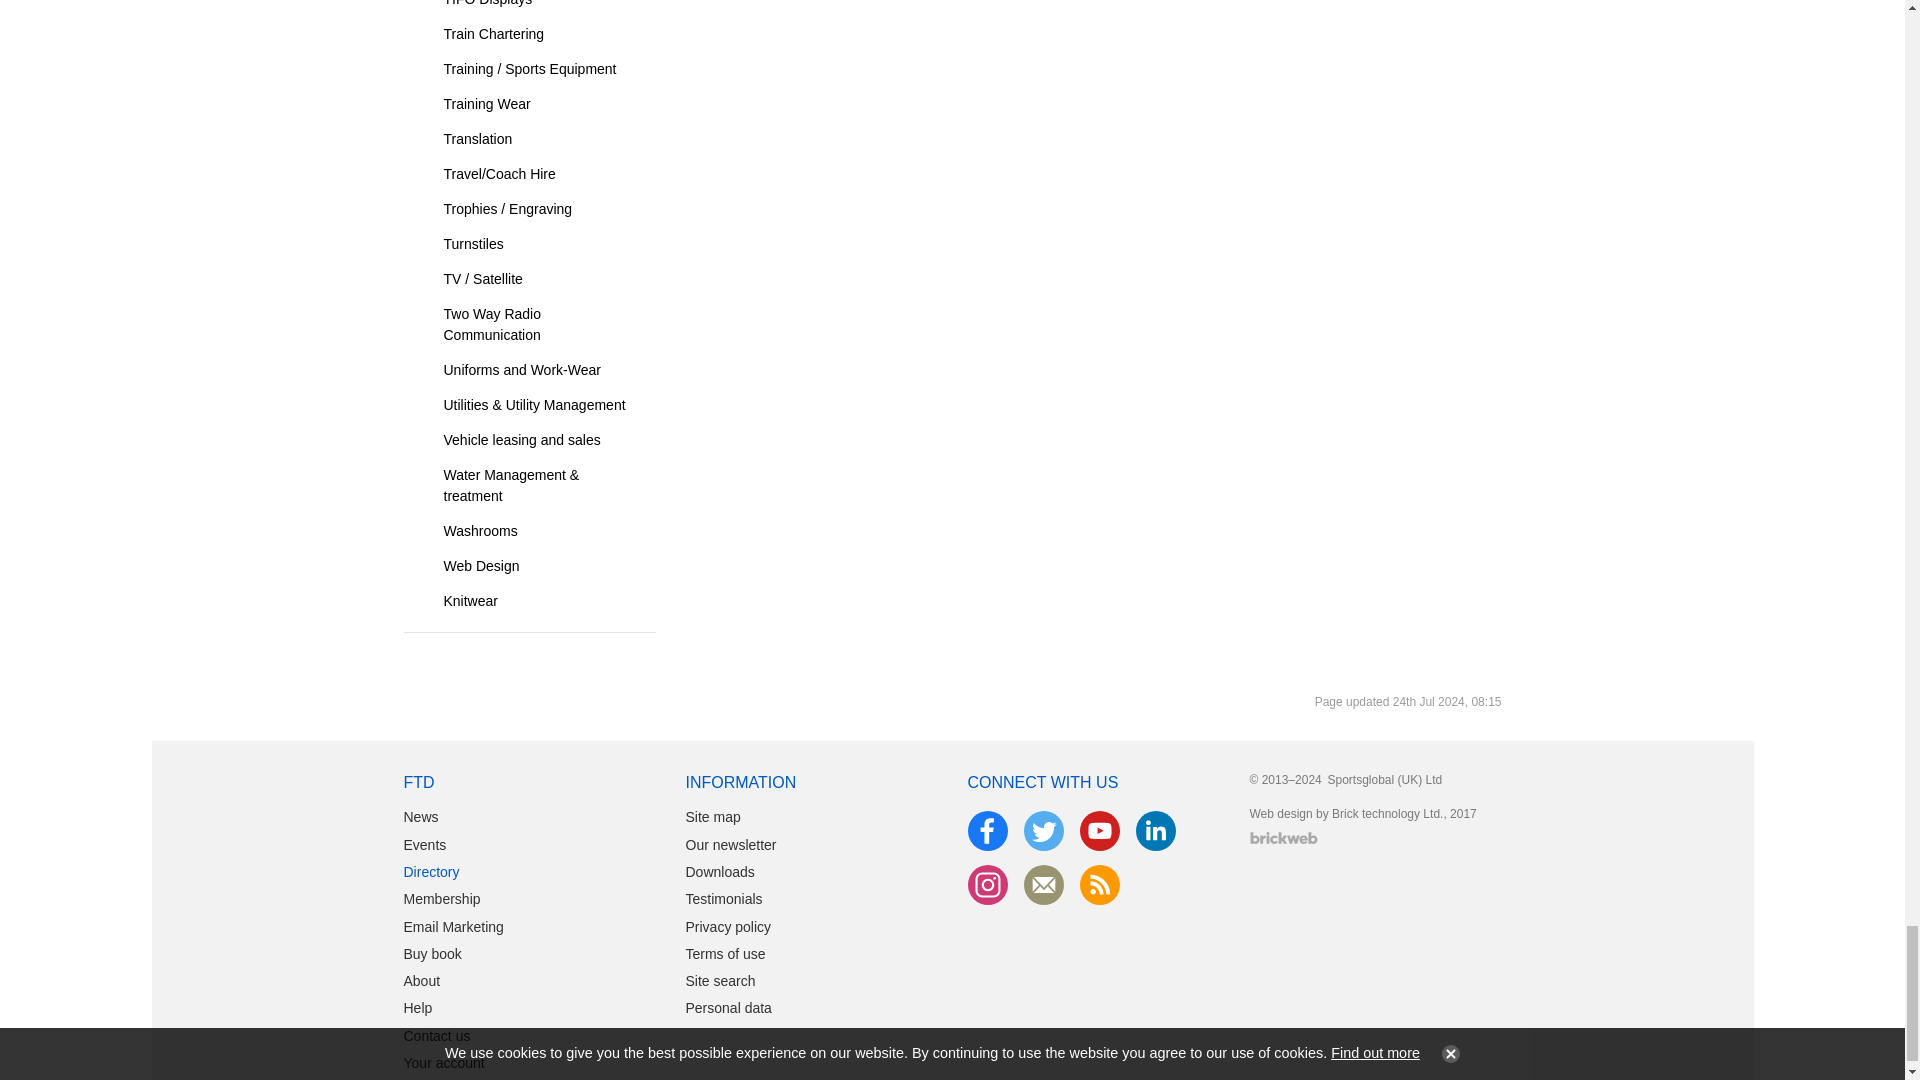 This screenshot has height=1080, width=1920. Describe the element at coordinates (1283, 837) in the screenshot. I see `Website designed and maintained by Brick technology Ltd.` at that location.